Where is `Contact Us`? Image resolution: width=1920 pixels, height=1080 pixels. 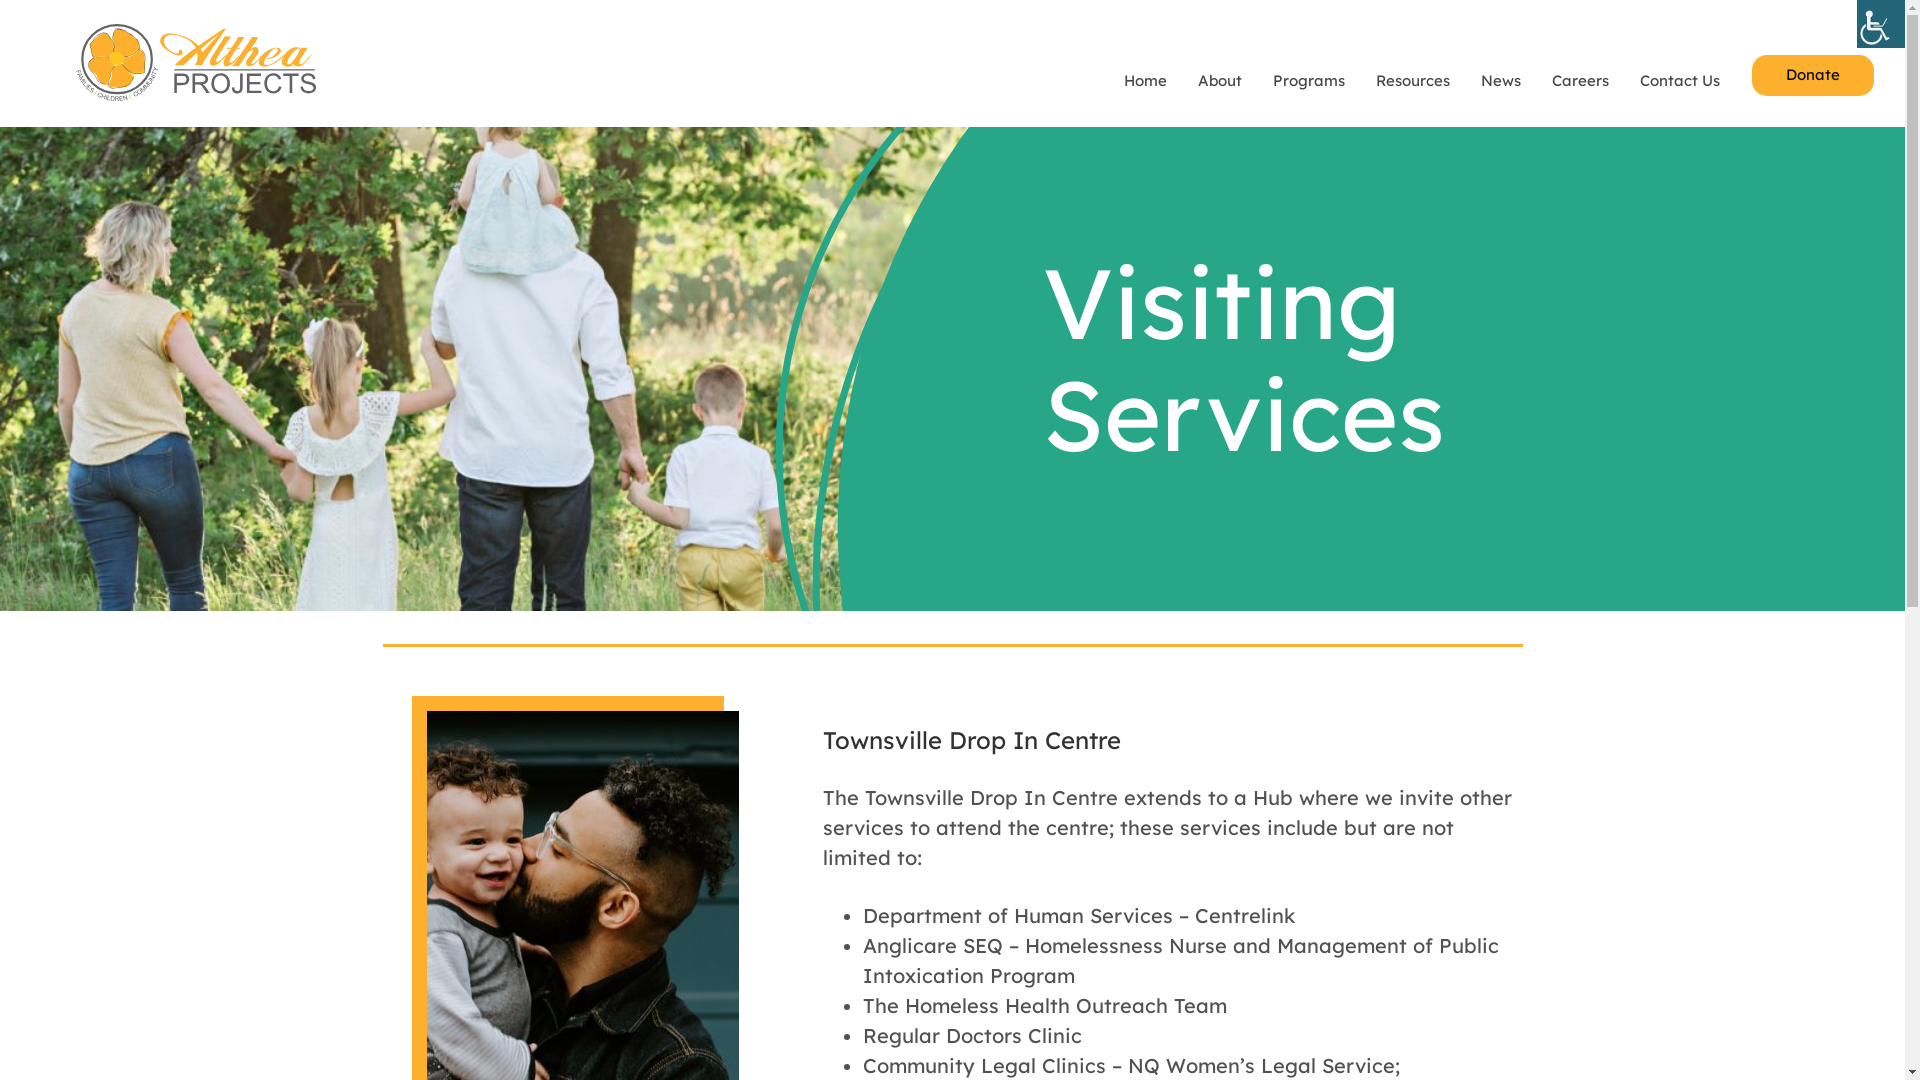 Contact Us is located at coordinates (1680, 82).